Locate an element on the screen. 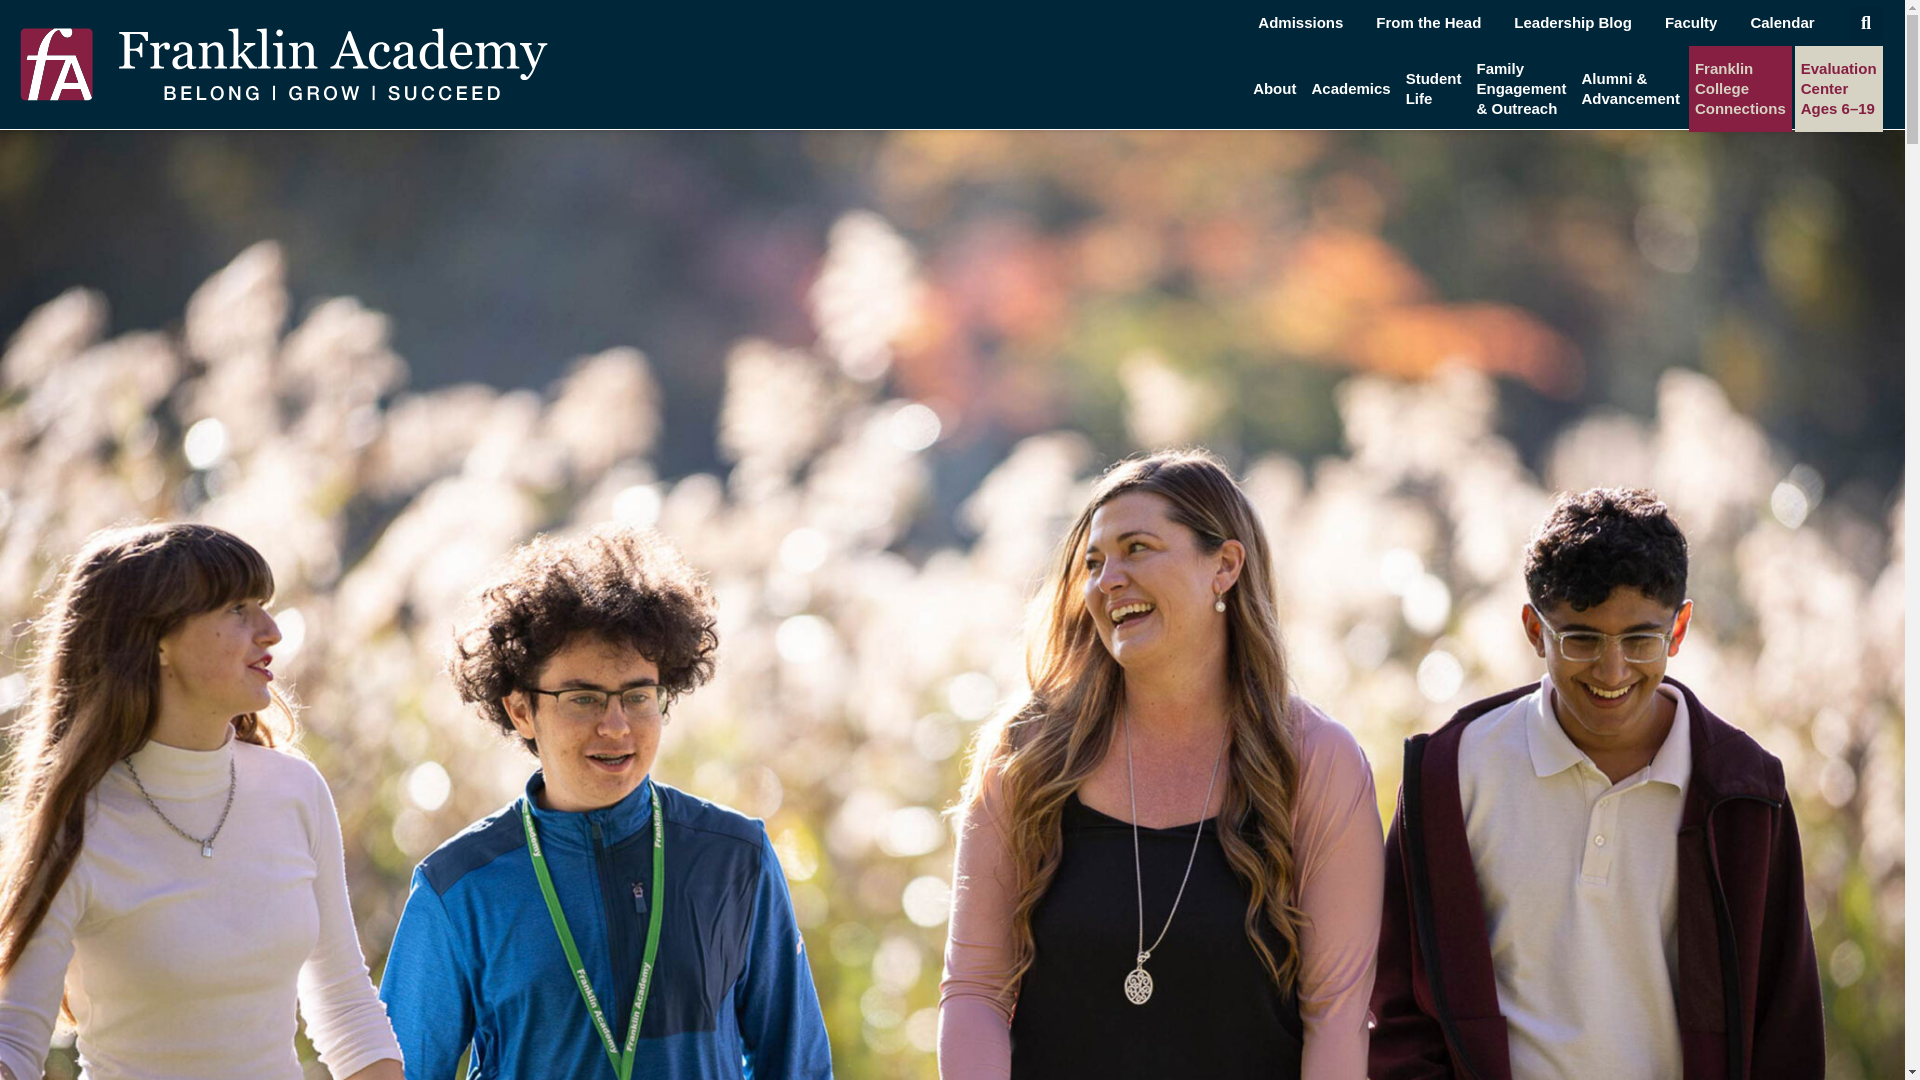 Image resolution: width=1920 pixels, height=1080 pixels. Academics is located at coordinates (1350, 88).